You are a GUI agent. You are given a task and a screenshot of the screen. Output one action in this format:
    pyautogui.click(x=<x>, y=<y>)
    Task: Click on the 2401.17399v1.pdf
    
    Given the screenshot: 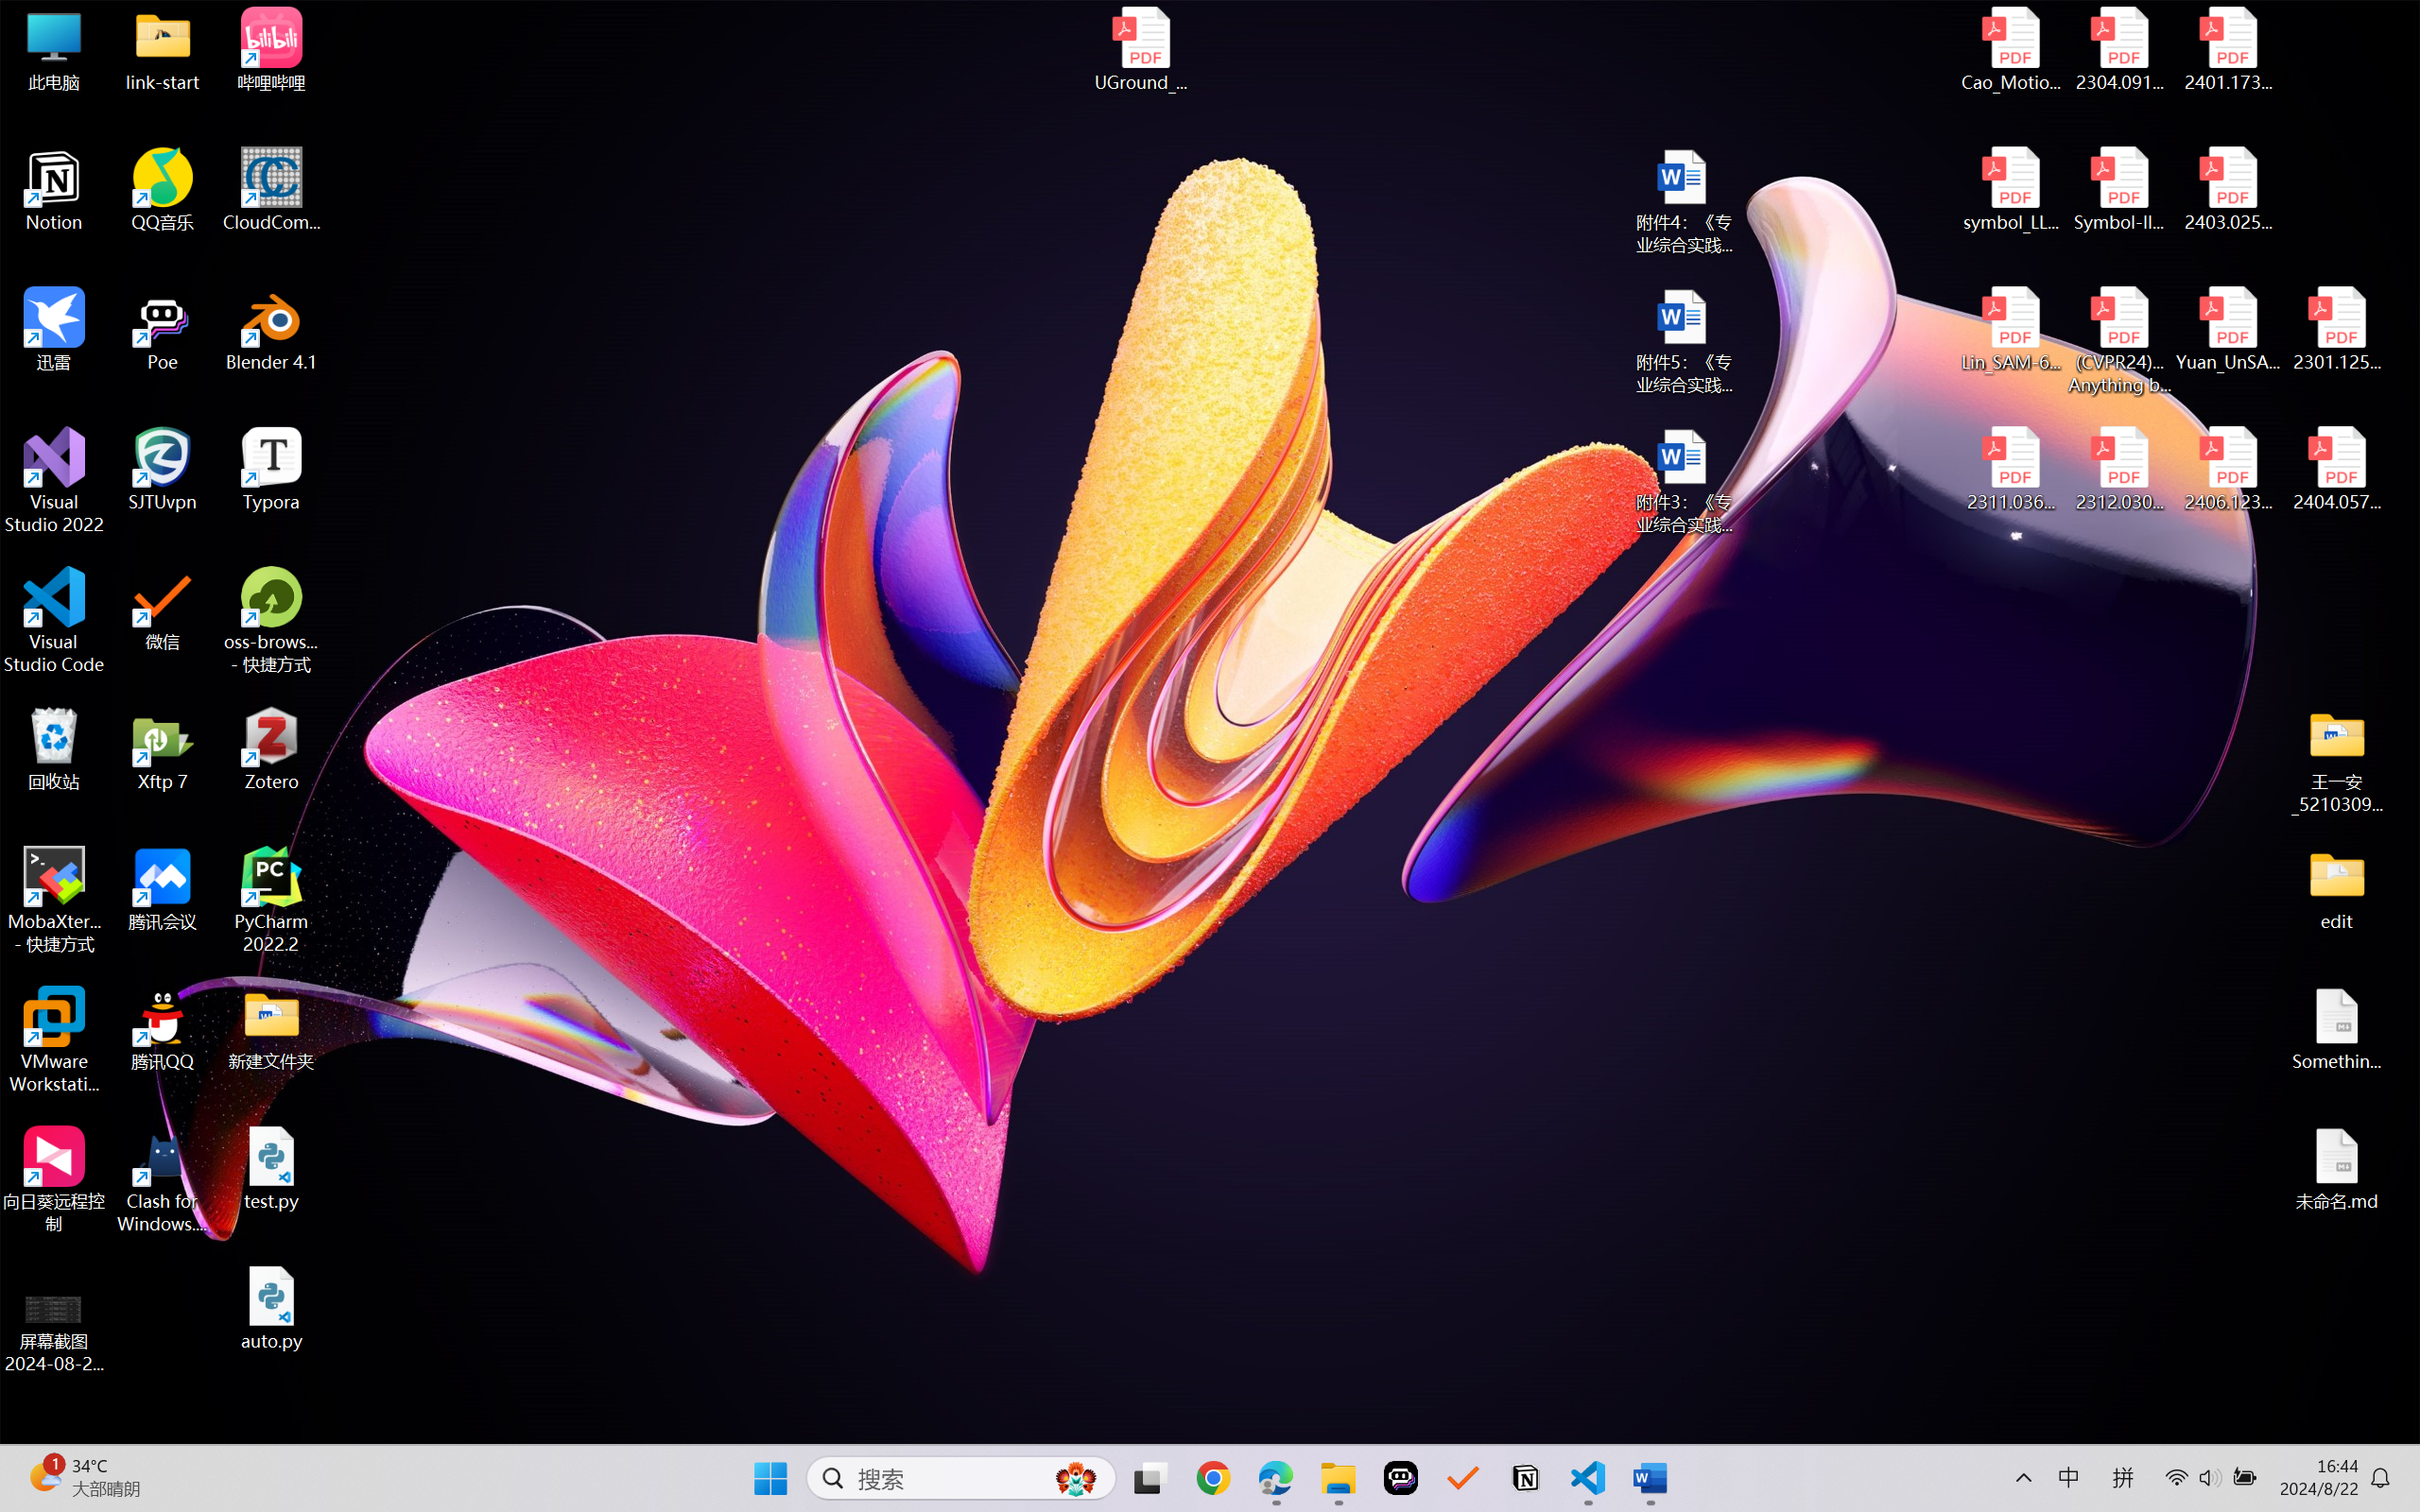 What is the action you would take?
    pyautogui.click(x=2227, y=49)
    